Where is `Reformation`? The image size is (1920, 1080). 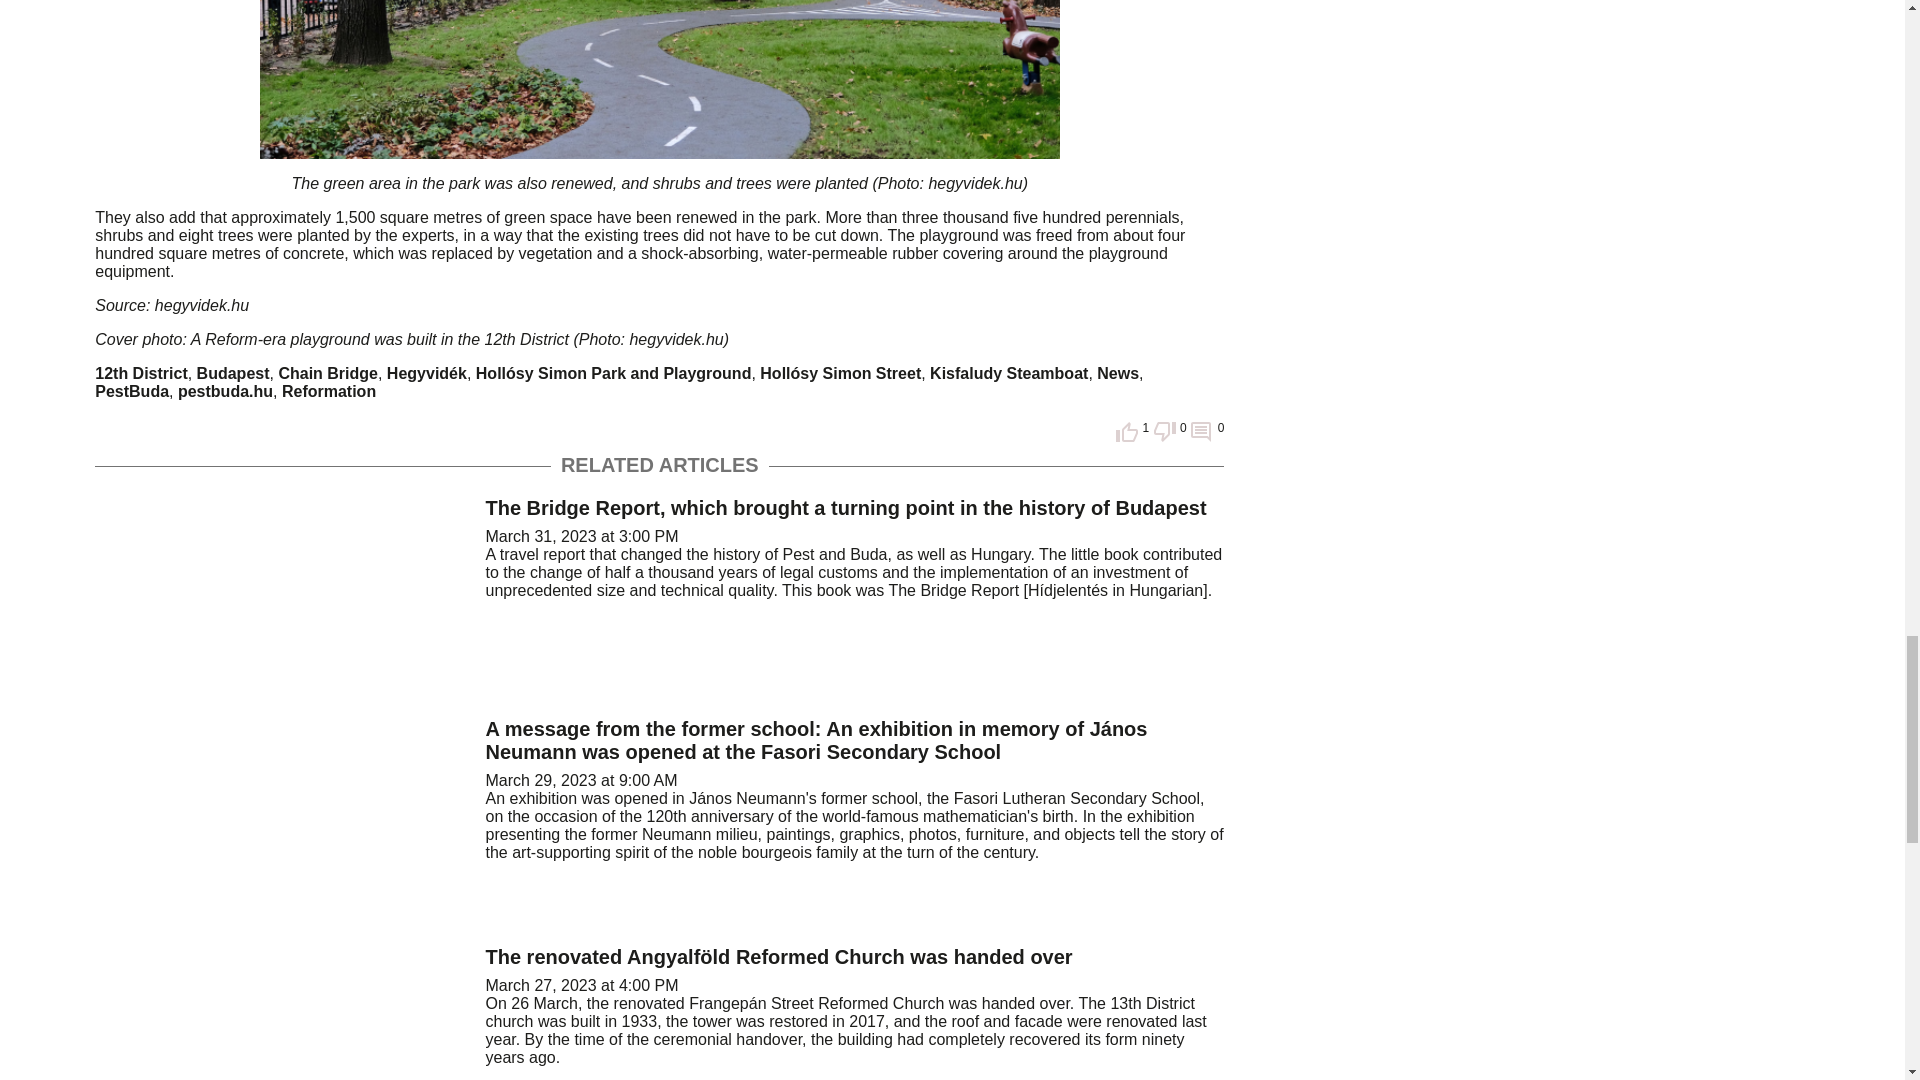 Reformation is located at coordinates (329, 391).